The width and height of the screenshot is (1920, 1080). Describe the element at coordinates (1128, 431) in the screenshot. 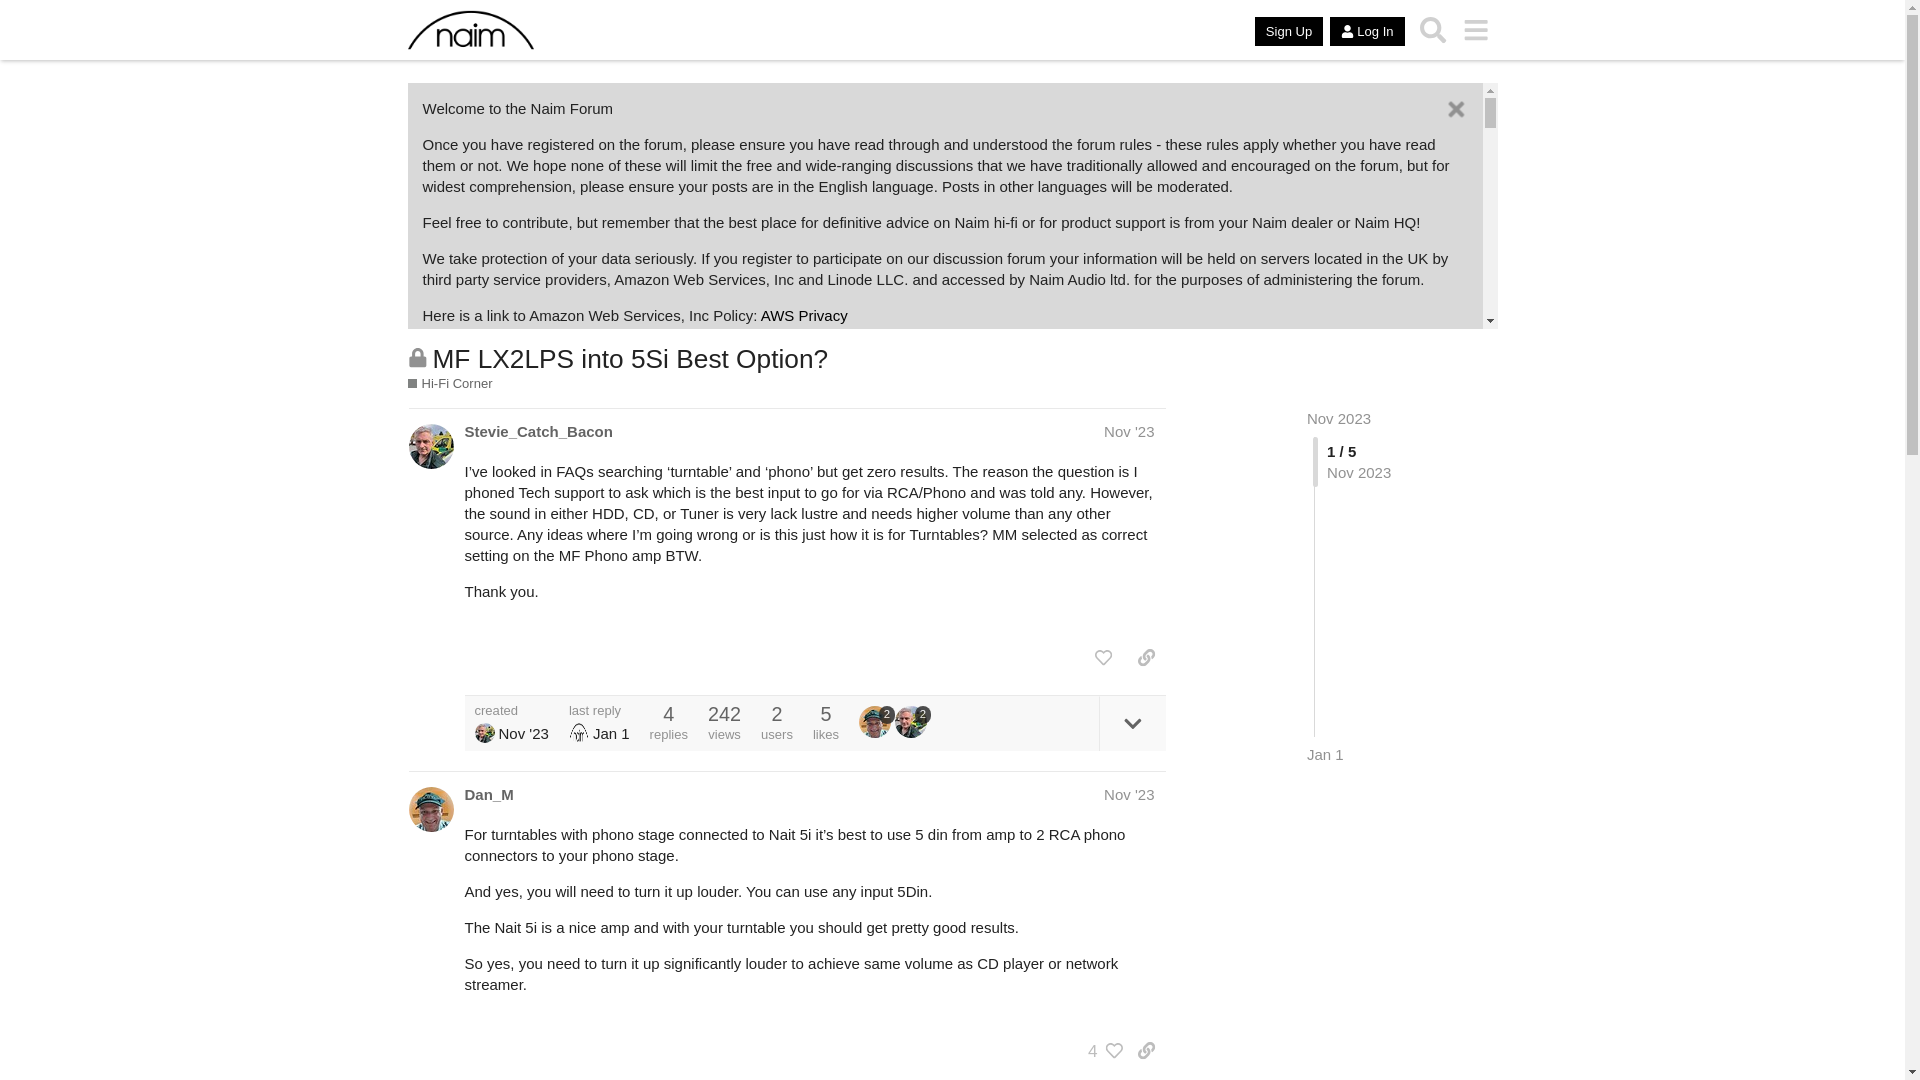

I see `Post date` at that location.